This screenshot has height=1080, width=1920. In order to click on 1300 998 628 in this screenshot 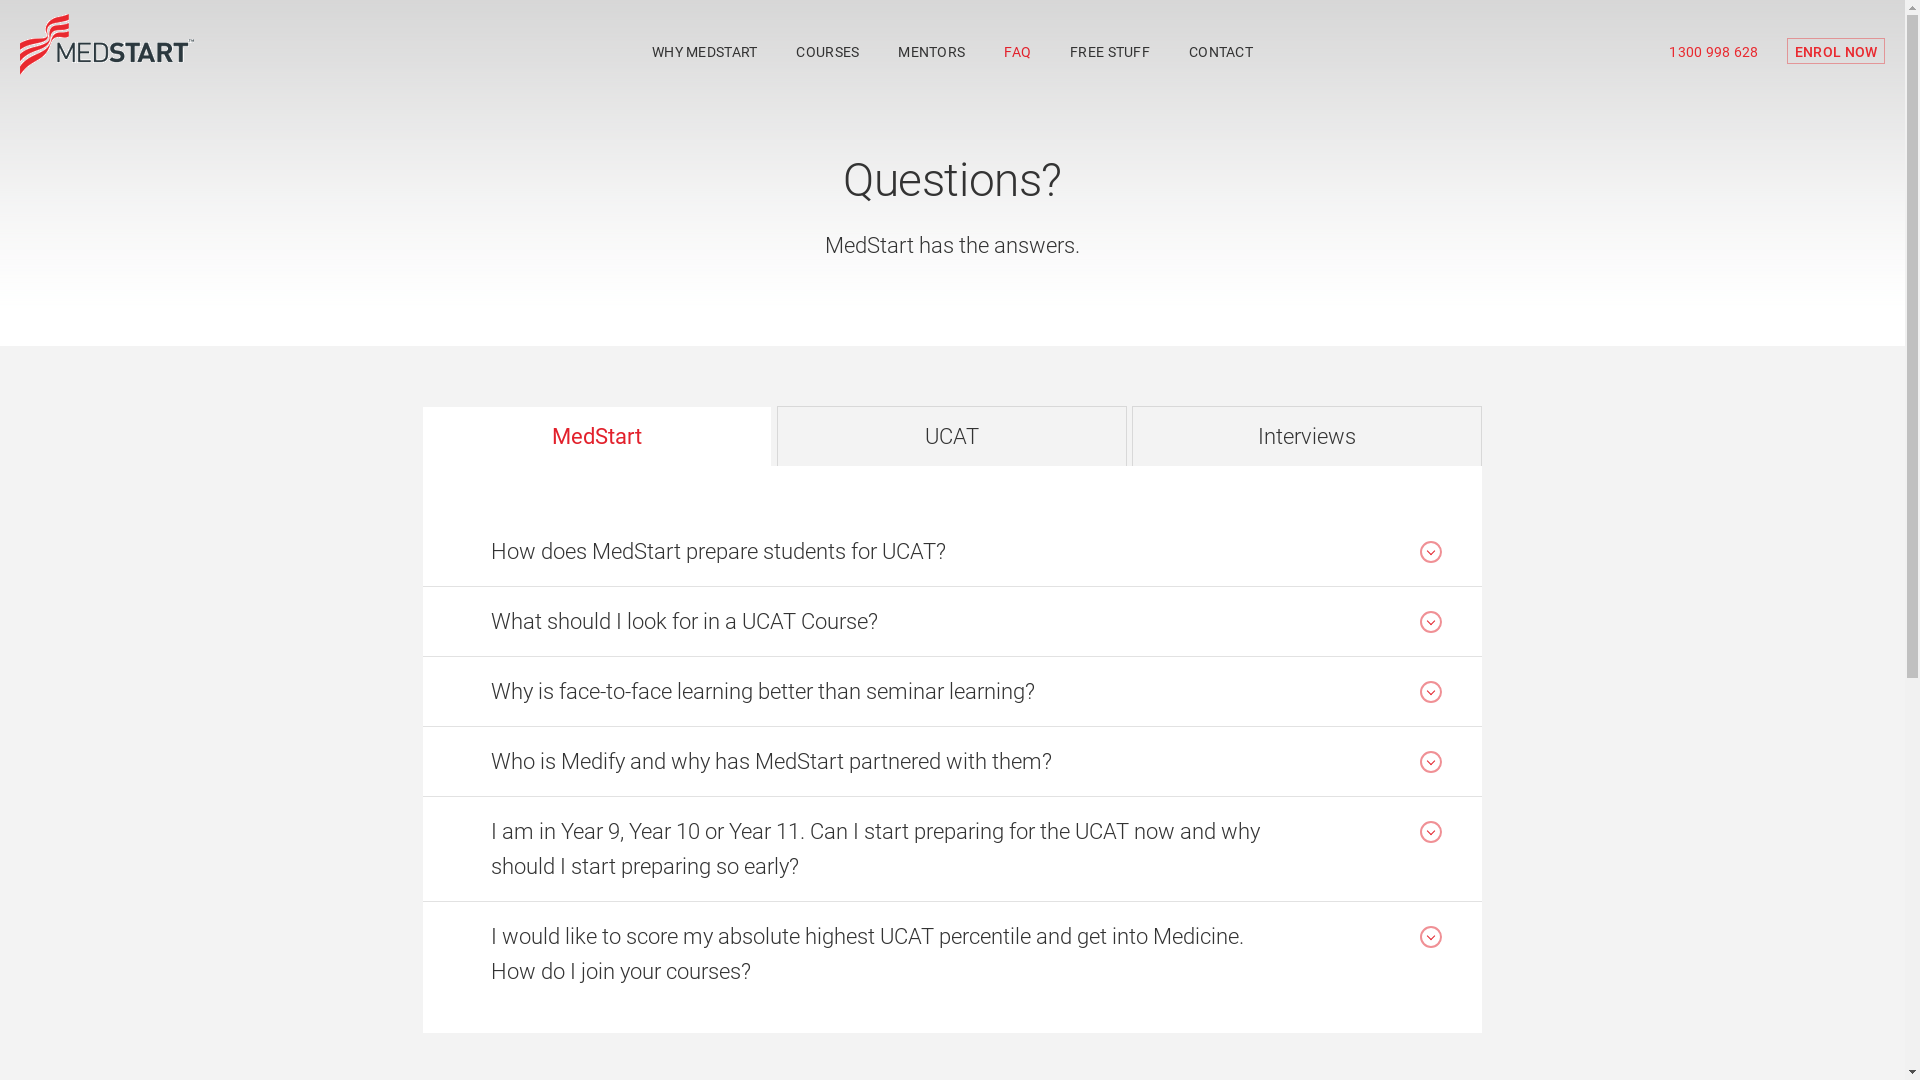, I will do `click(1717, 52)`.